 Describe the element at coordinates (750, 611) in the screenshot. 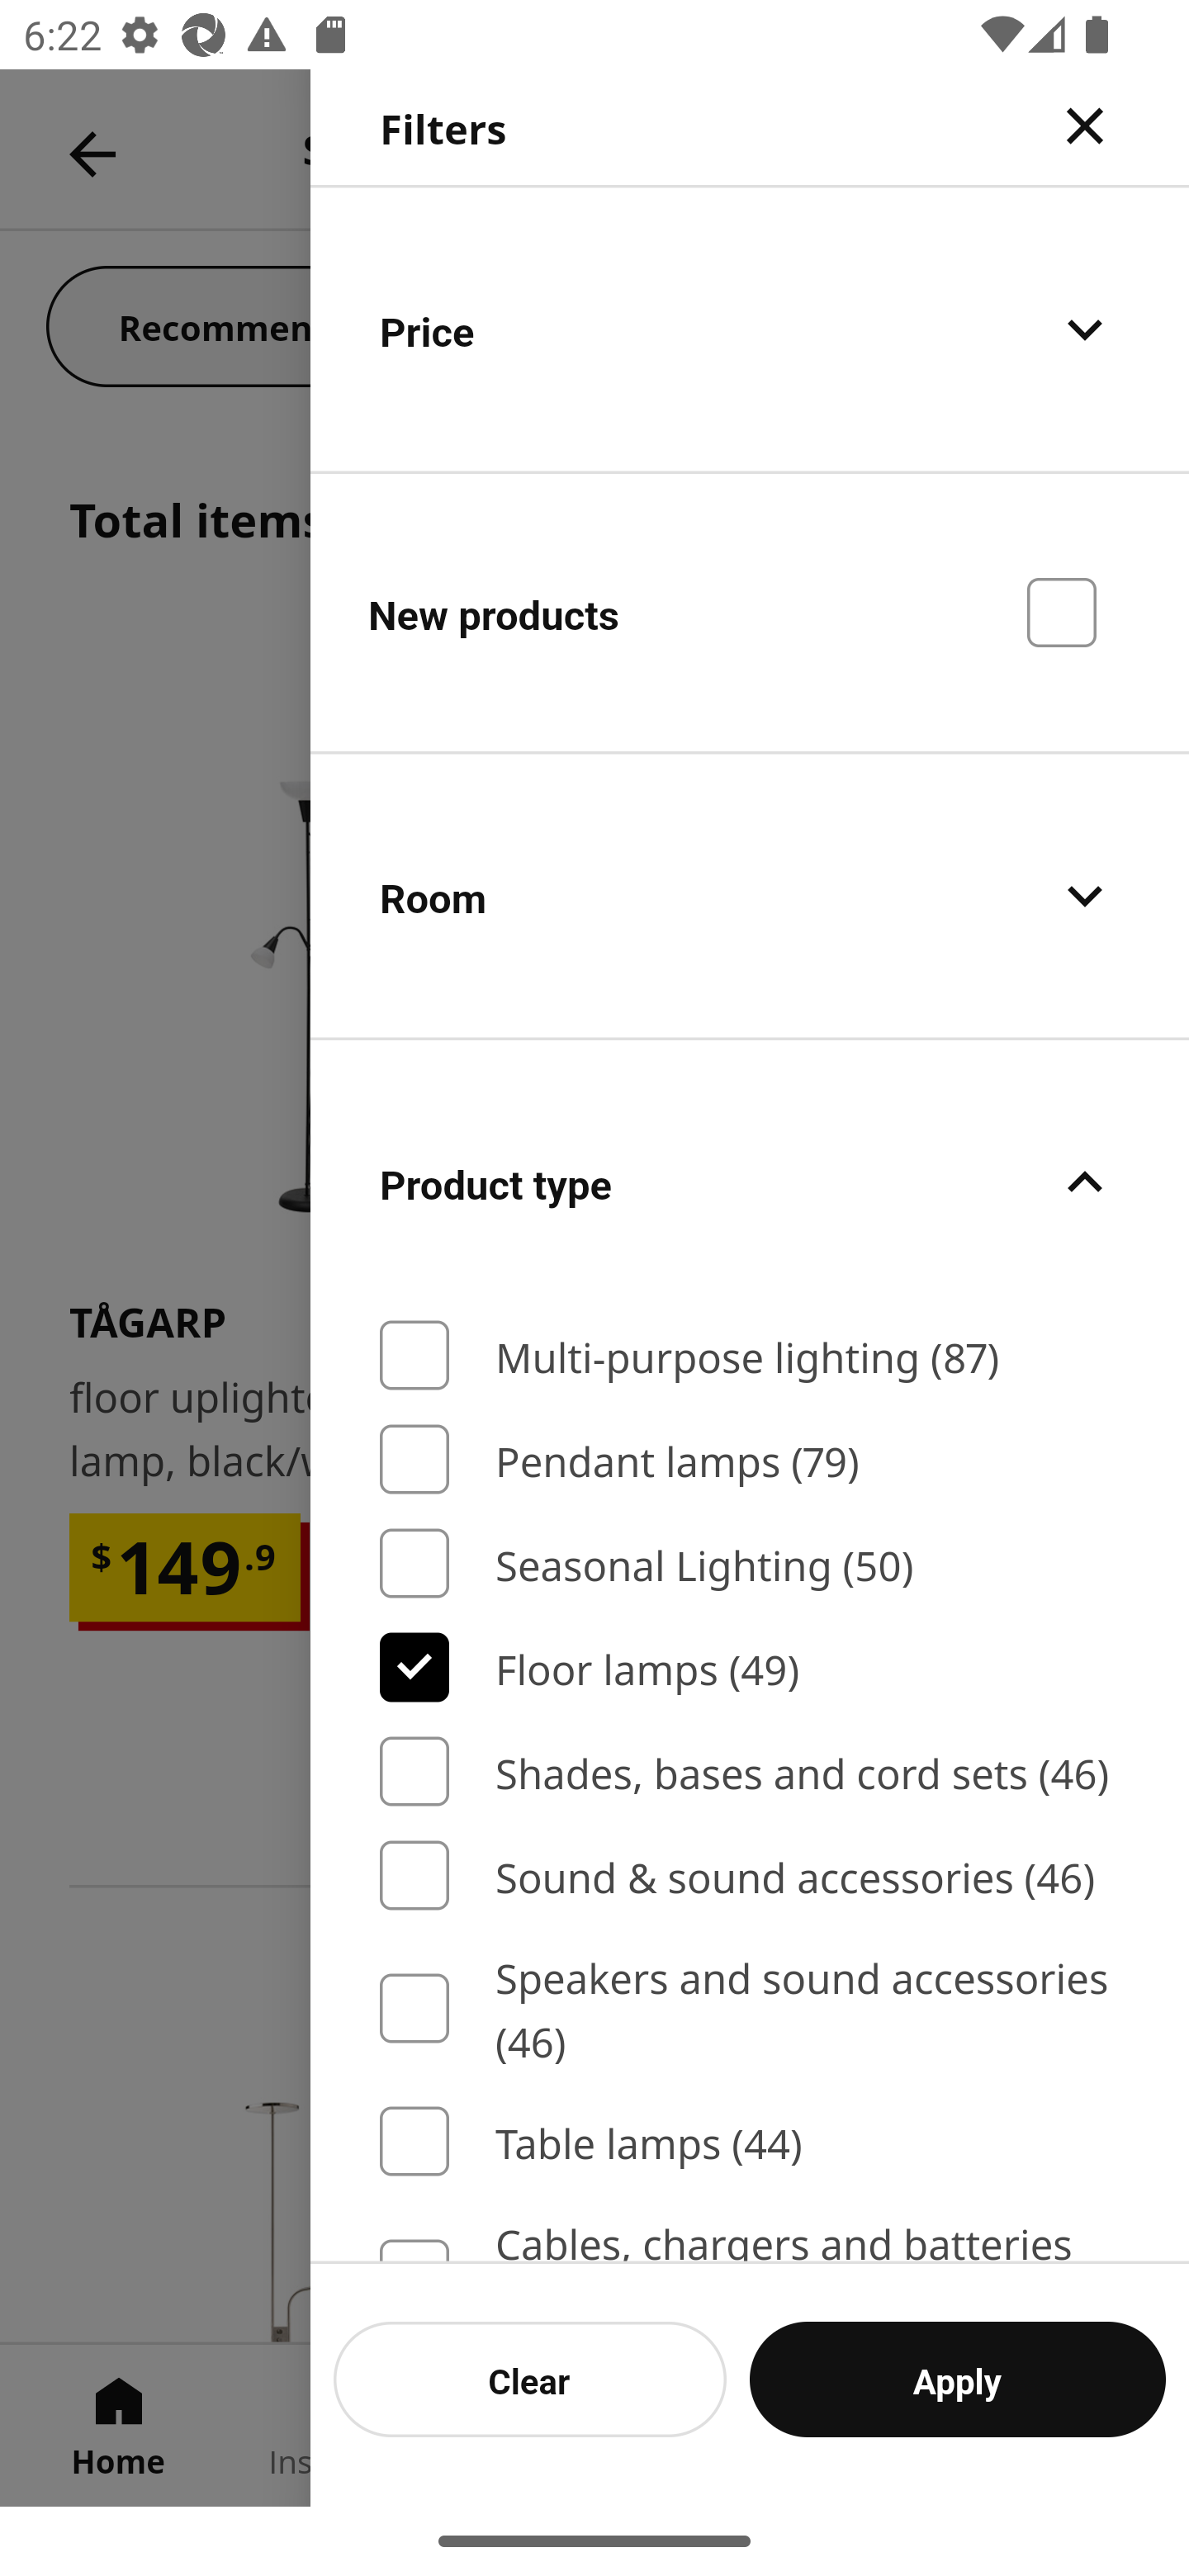

I see `New products` at that location.